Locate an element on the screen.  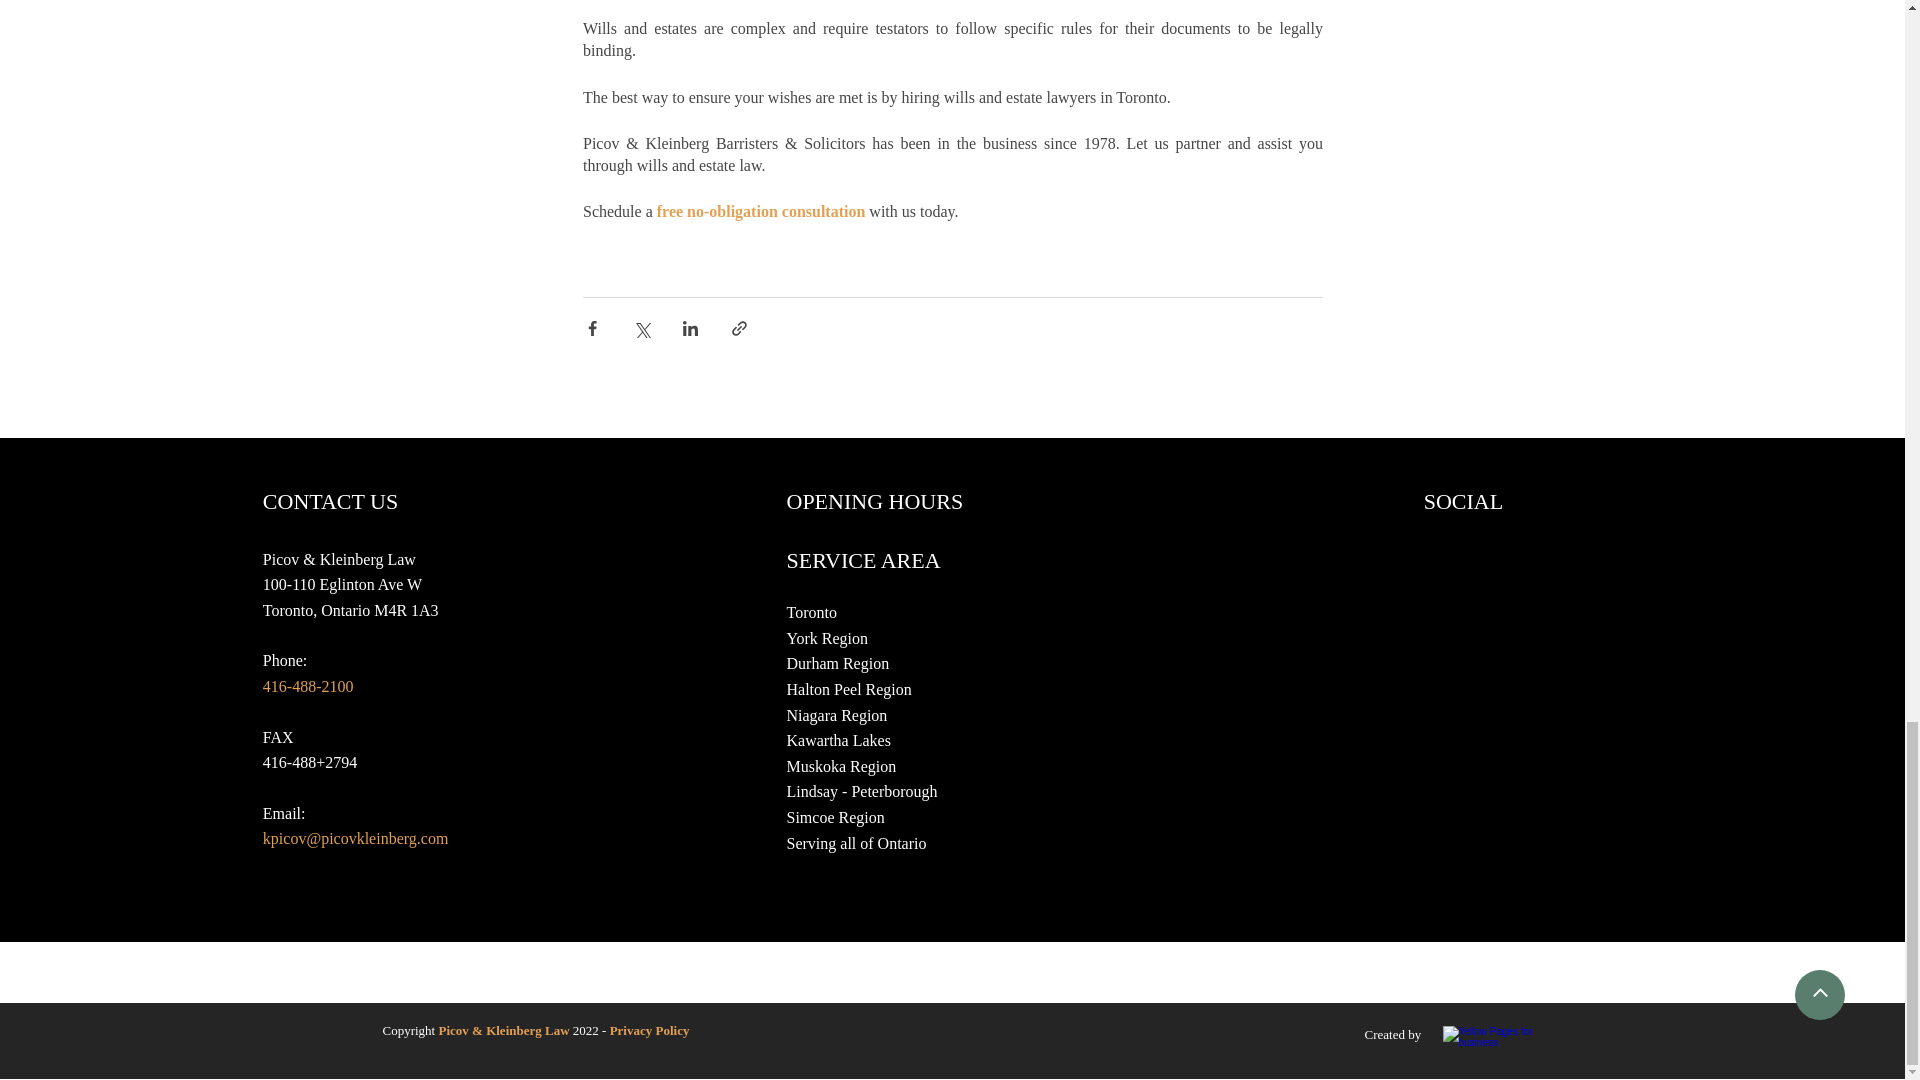
Privacy Policy is located at coordinates (650, 1030).